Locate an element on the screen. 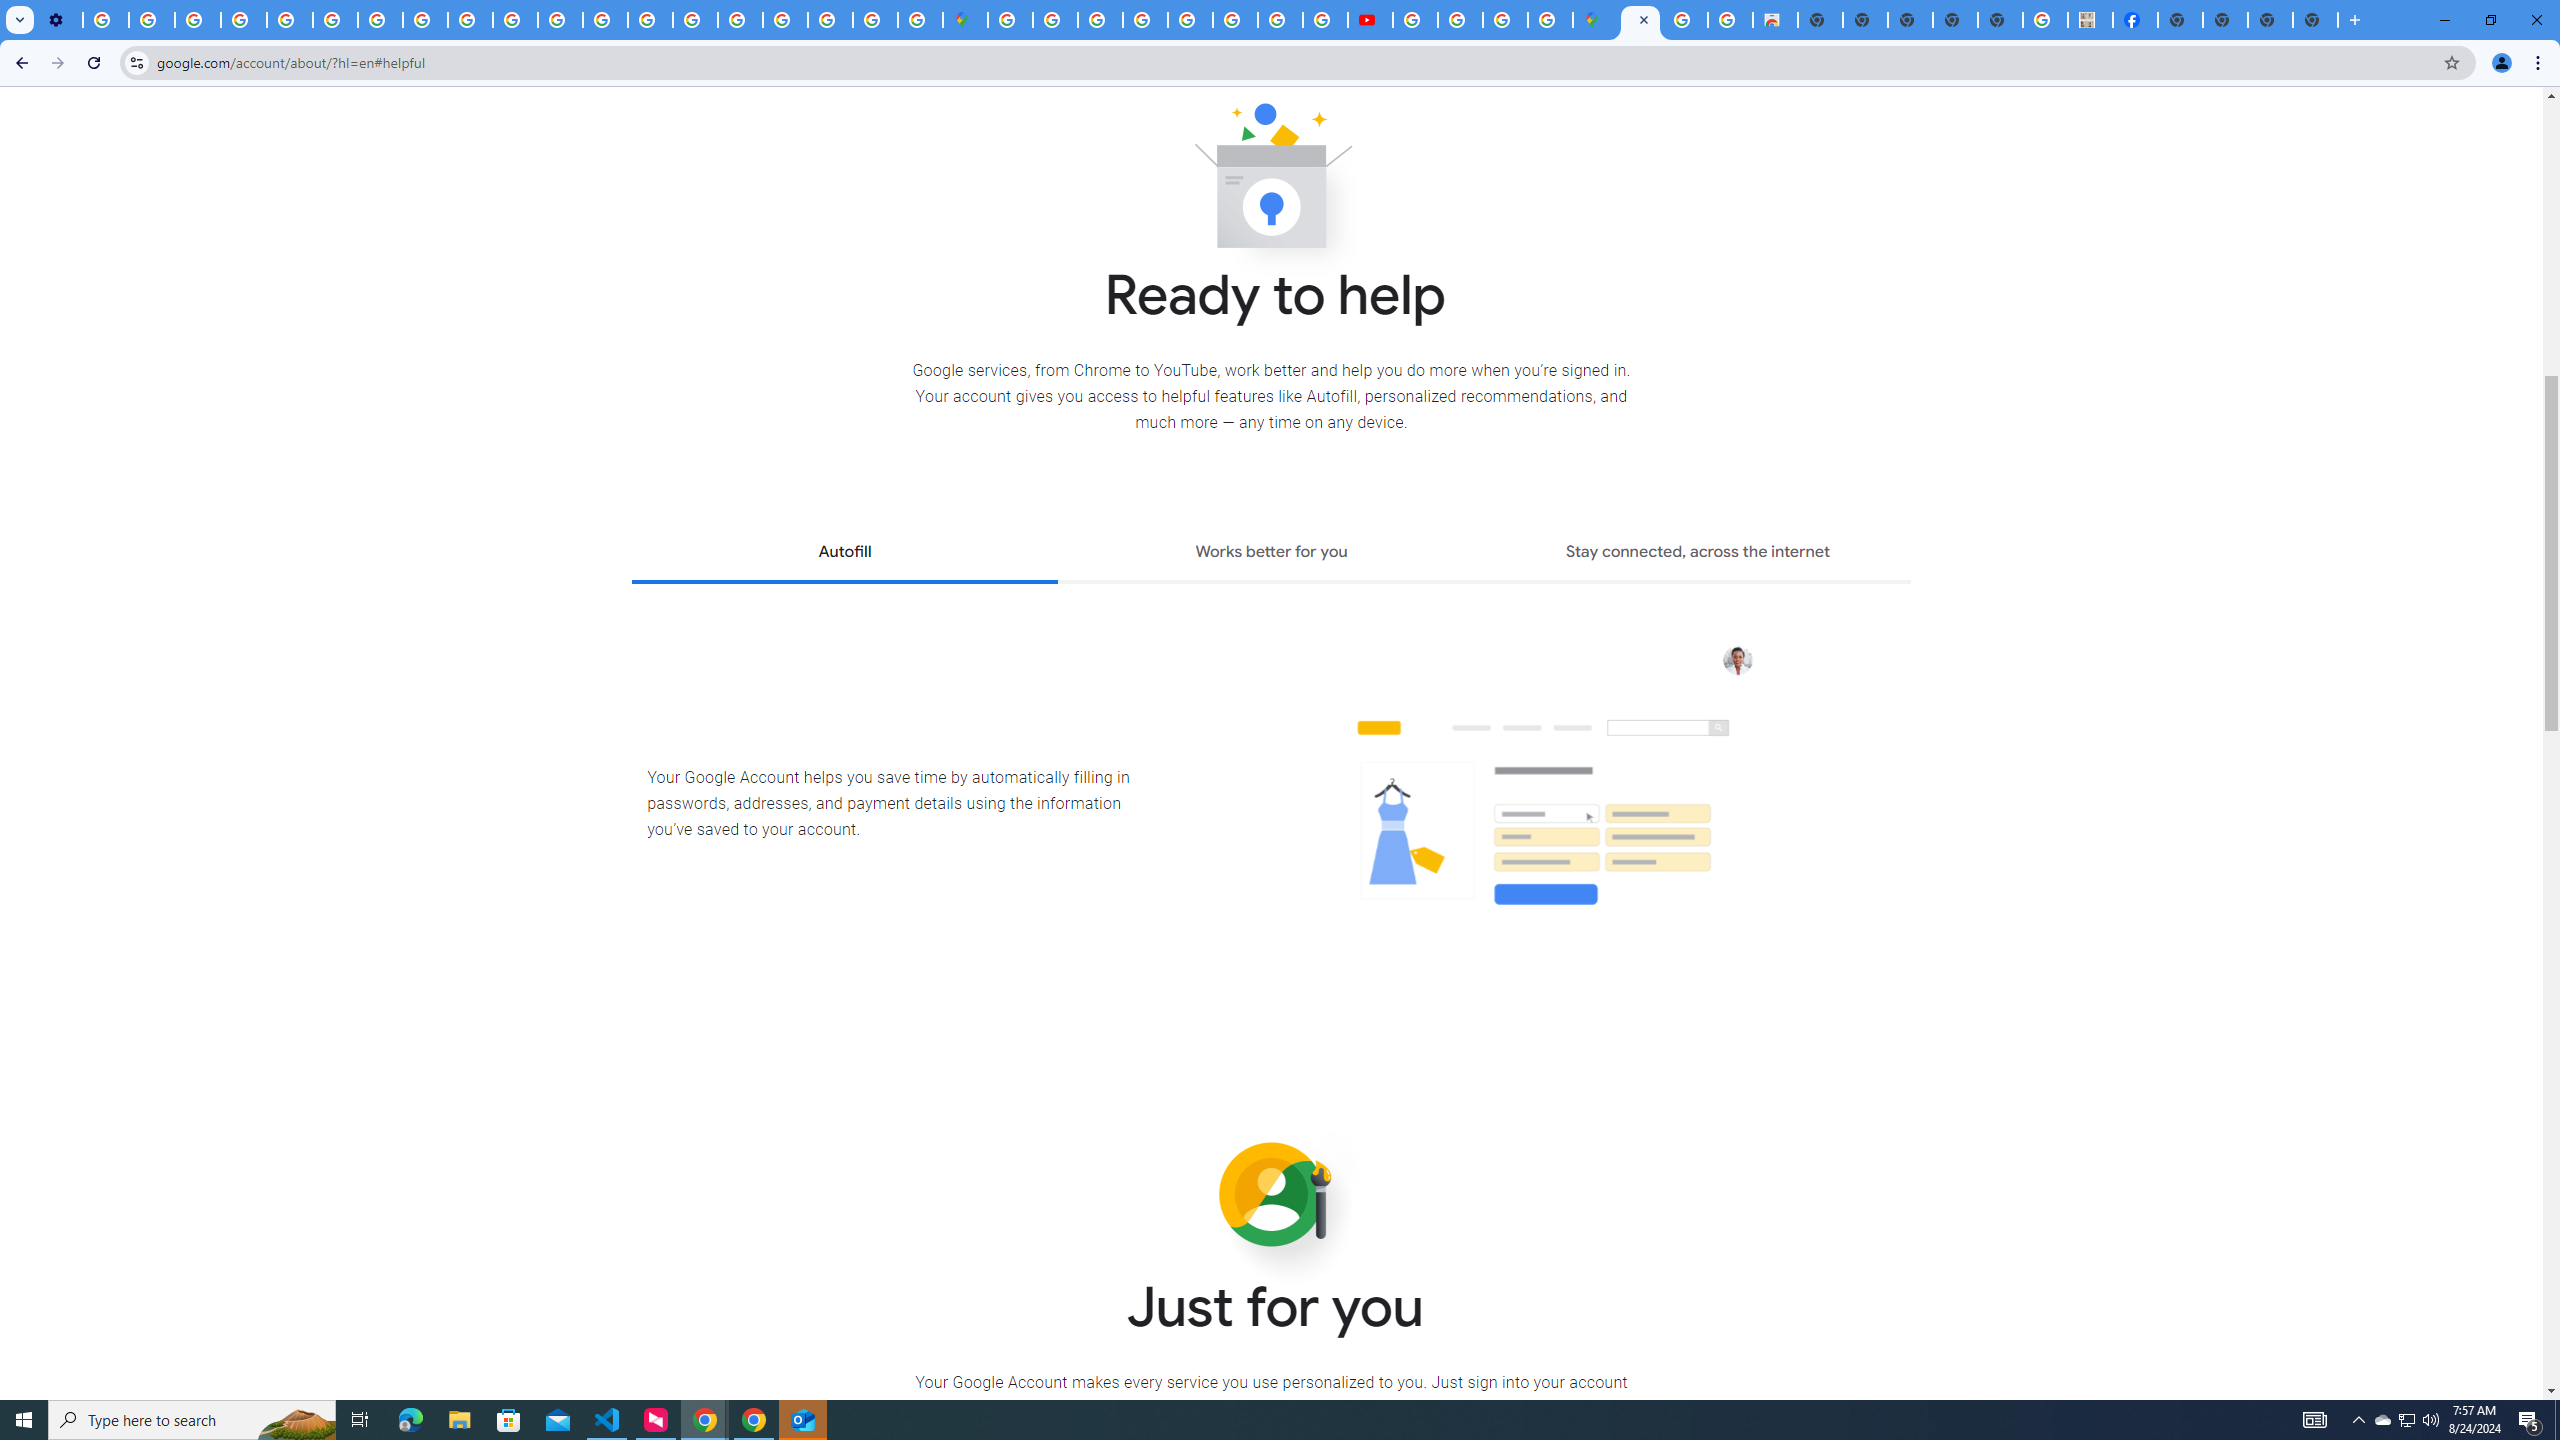 The width and height of the screenshot is (2560, 1440). Just for you is located at coordinates (1271, 1196).